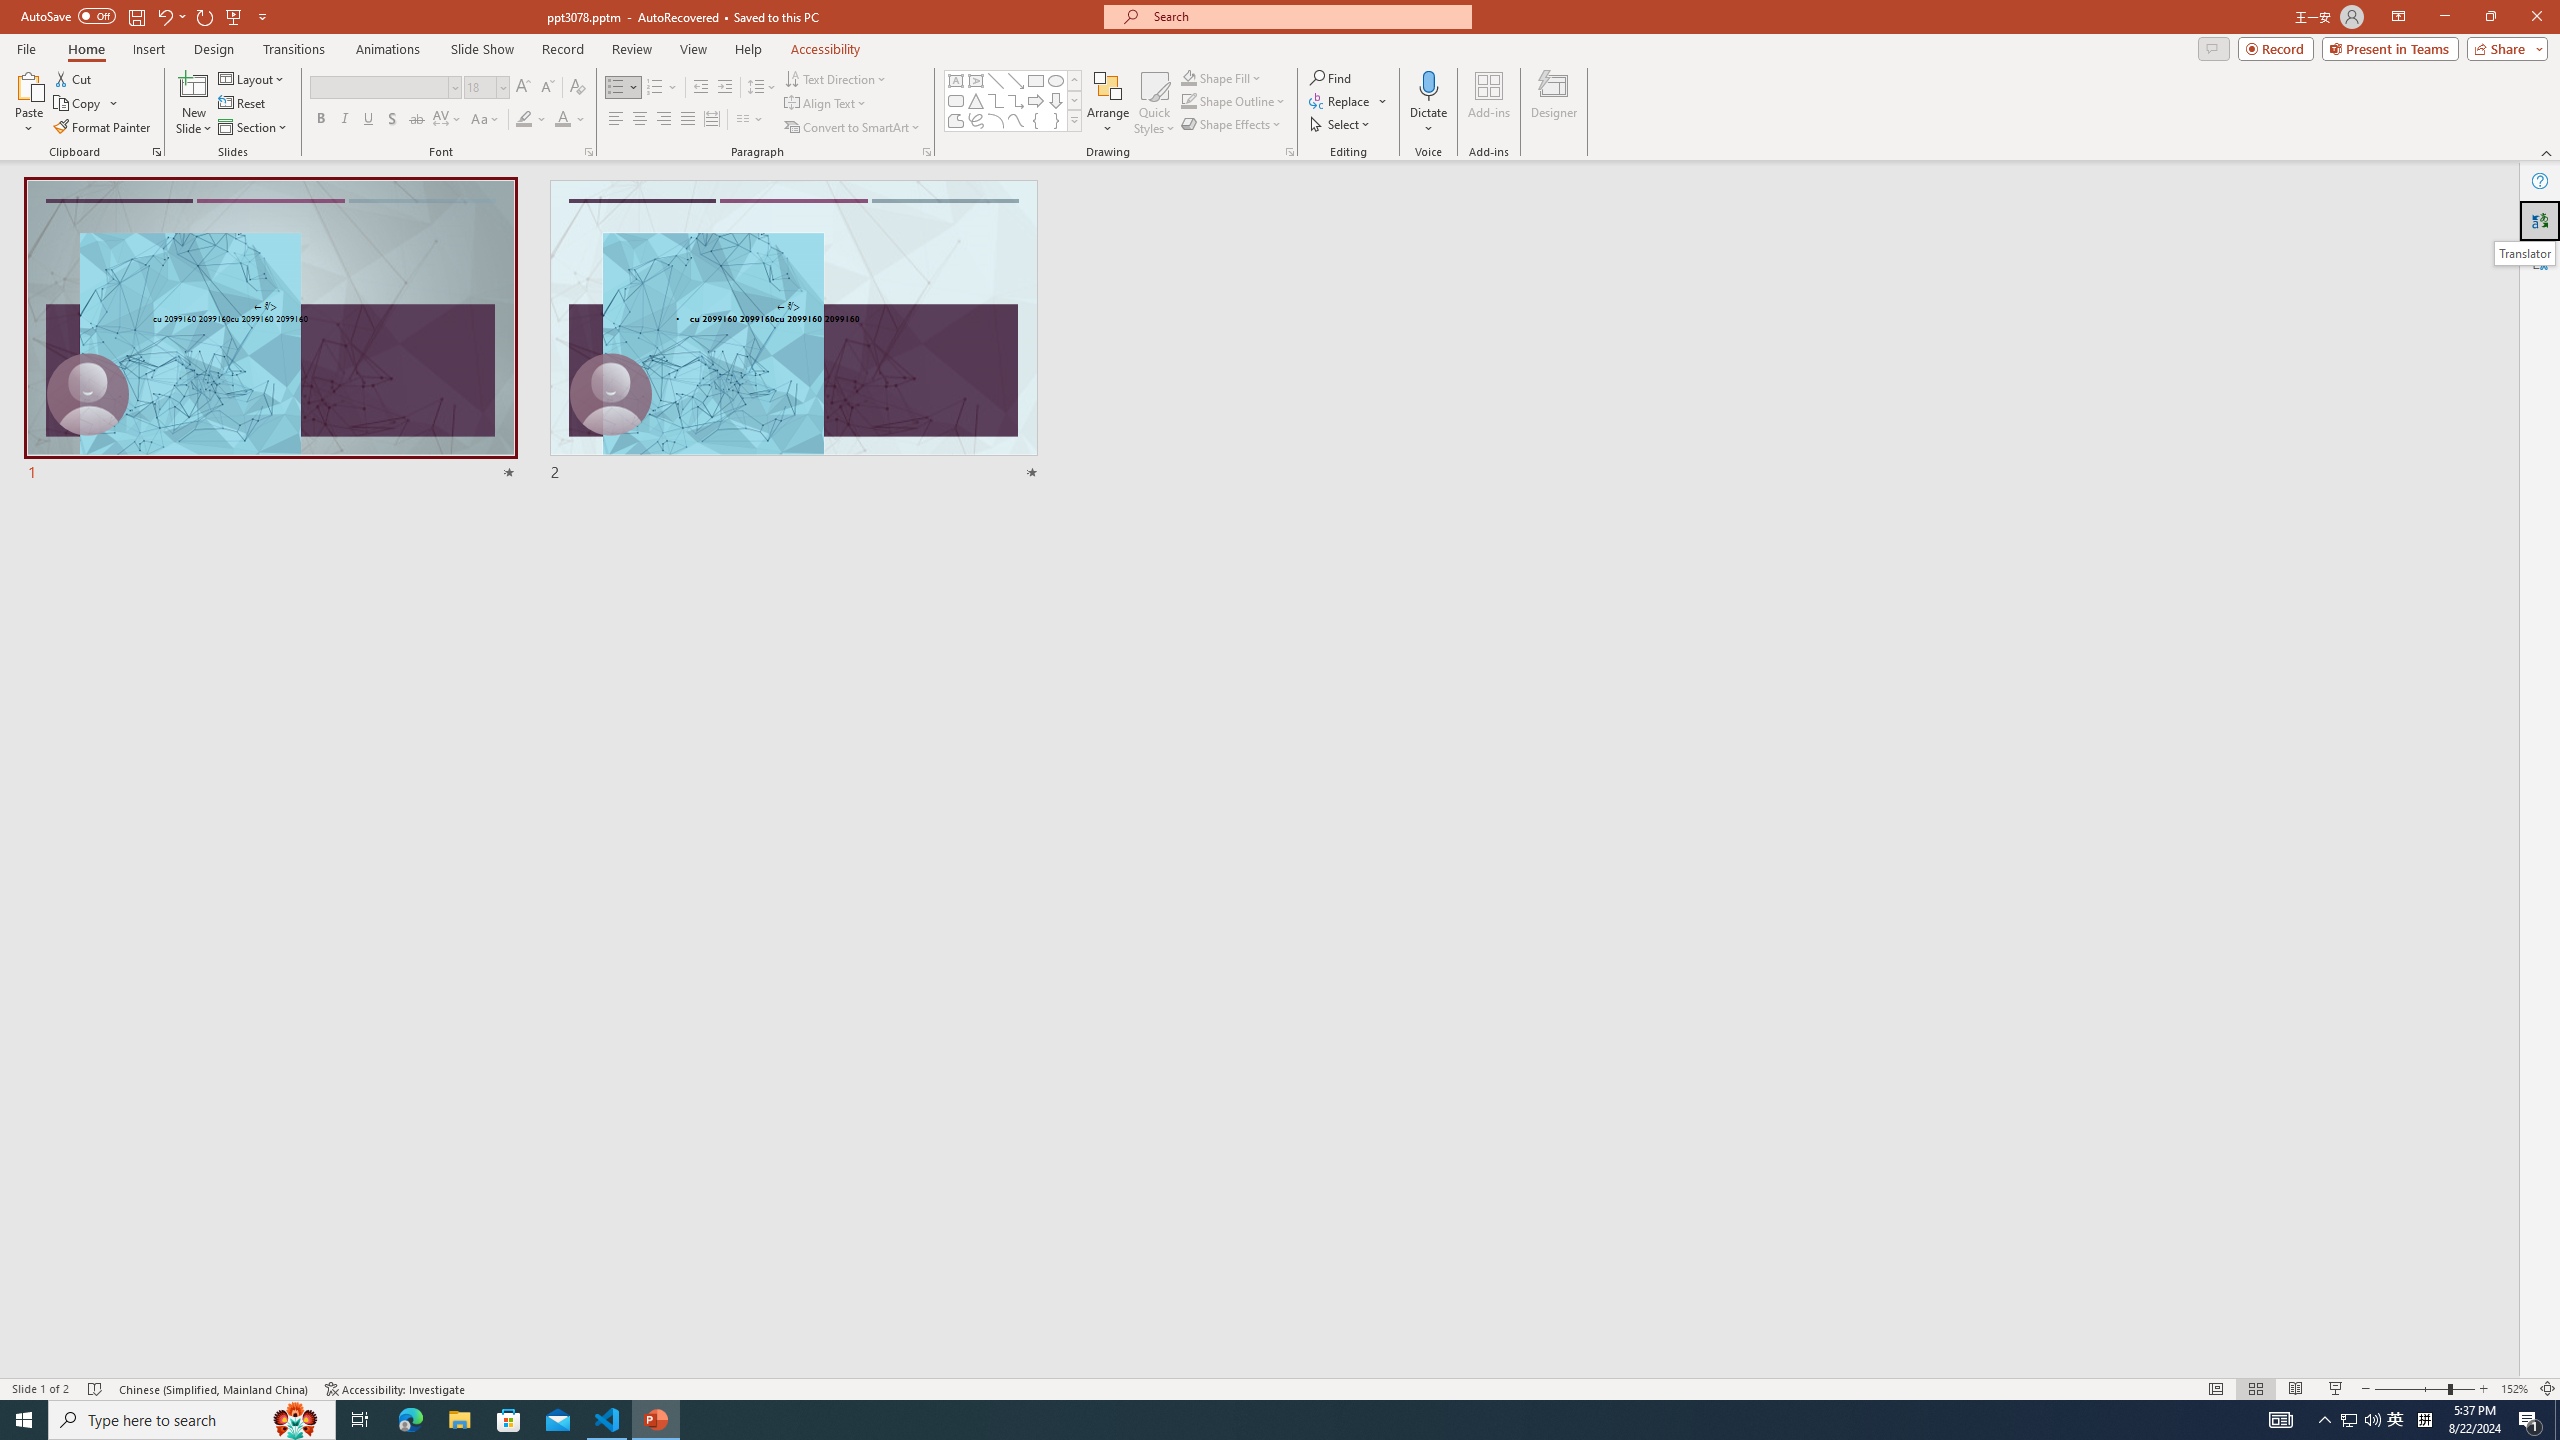 Image resolution: width=2560 pixels, height=1440 pixels. Describe the element at coordinates (1266, 732) in the screenshot. I see `Page 1 content` at that location.